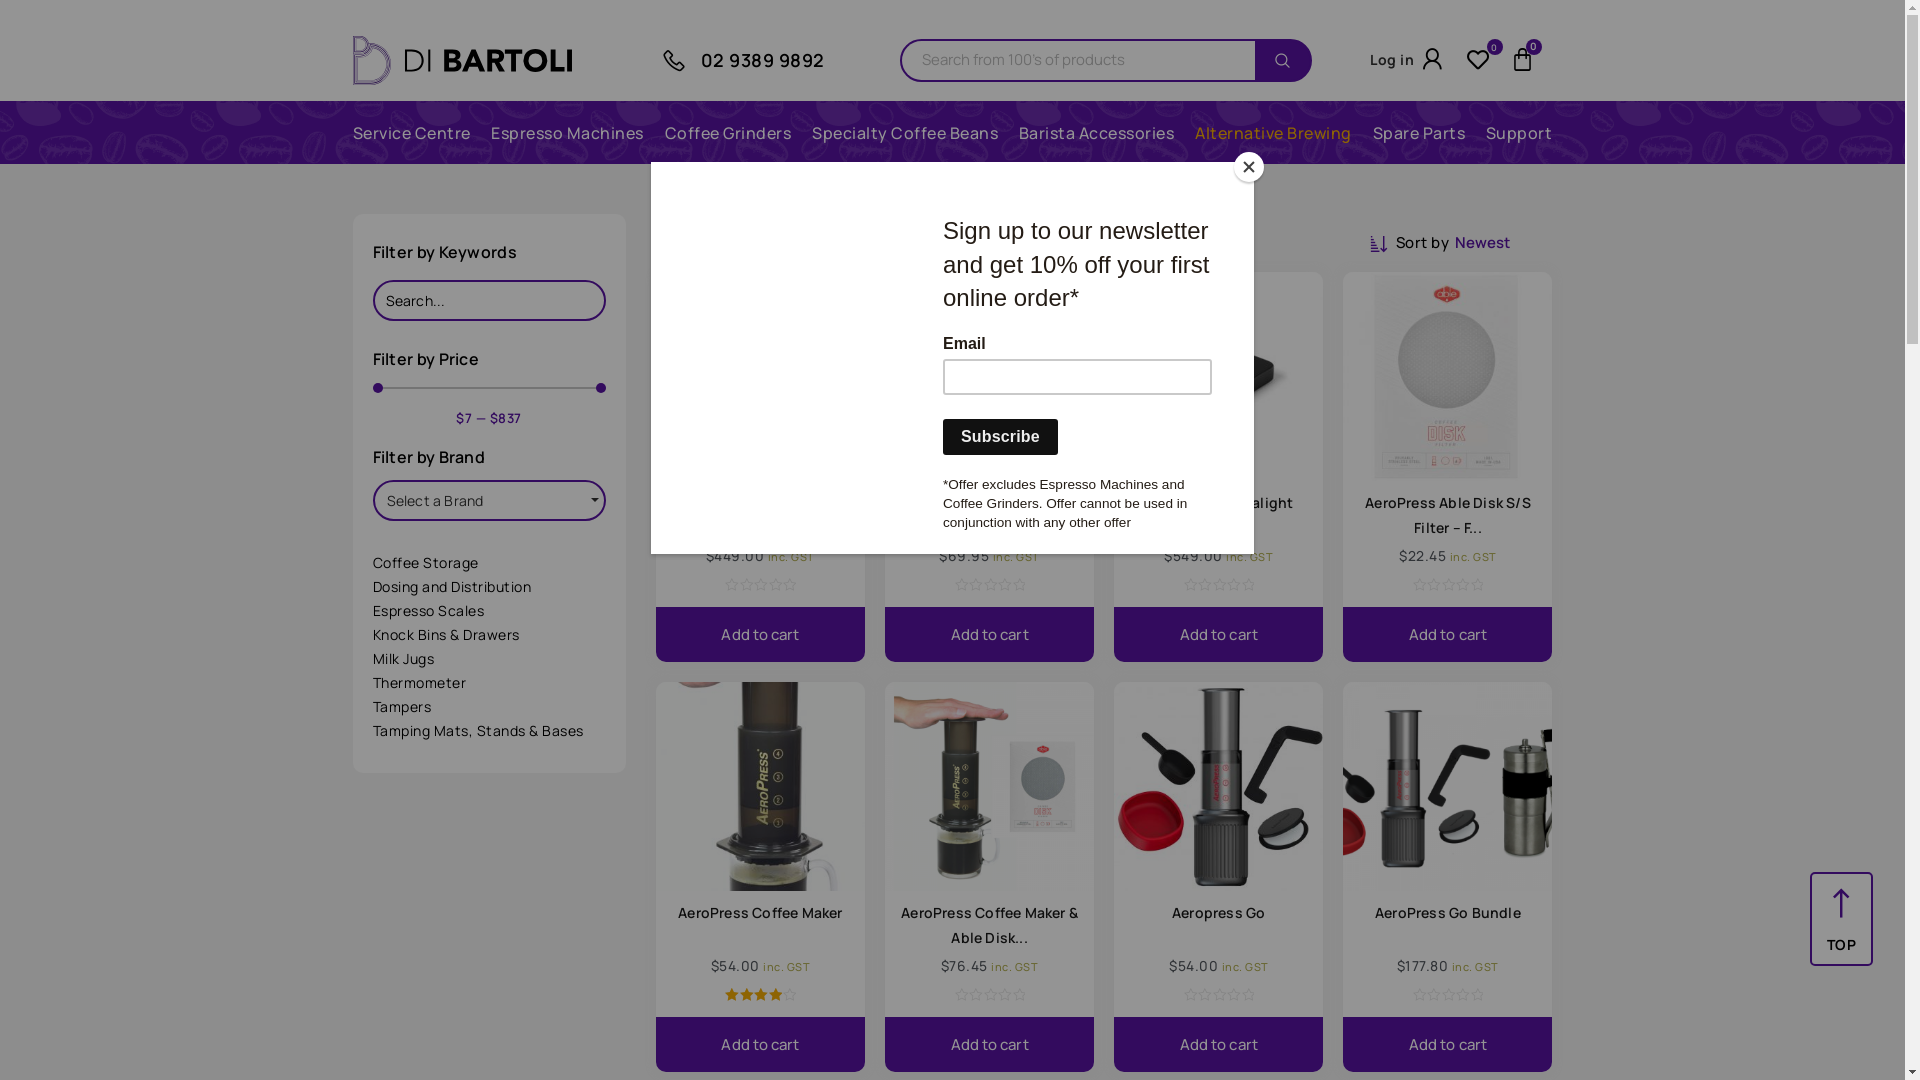  Describe the element at coordinates (762, 60) in the screenshot. I see `02 9389 9892` at that location.